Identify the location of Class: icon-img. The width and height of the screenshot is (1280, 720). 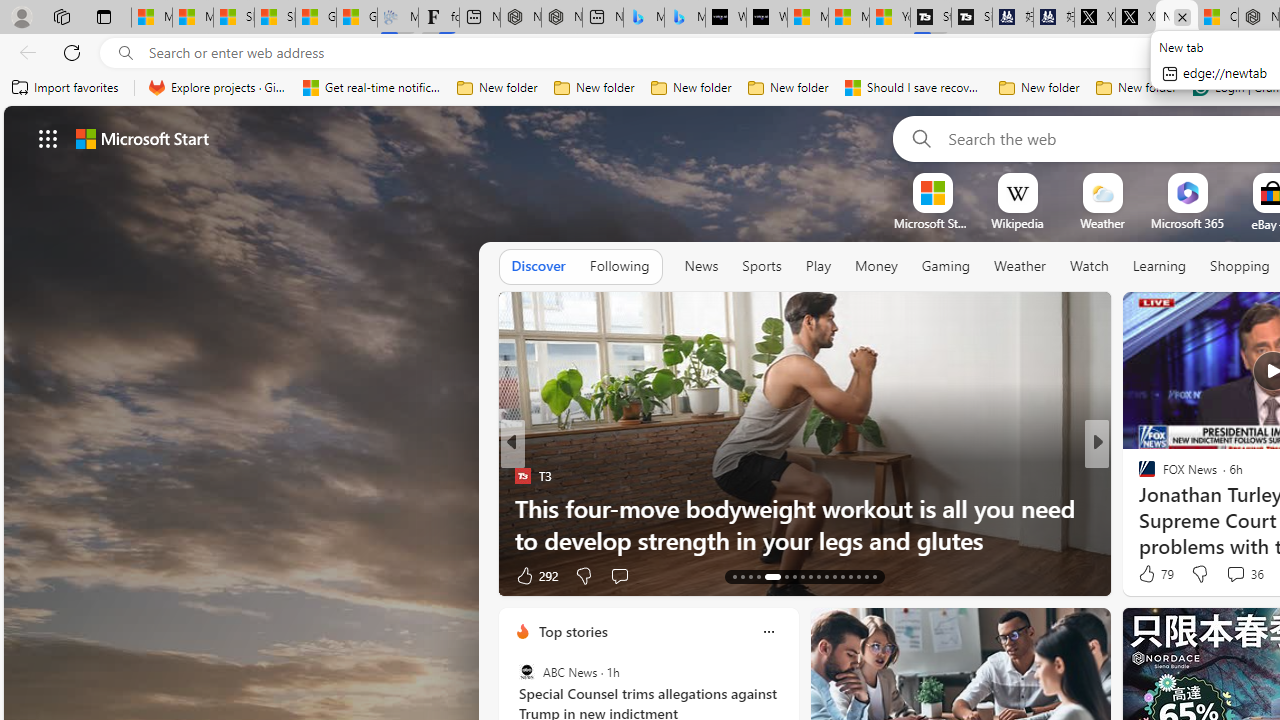
(768, 632).